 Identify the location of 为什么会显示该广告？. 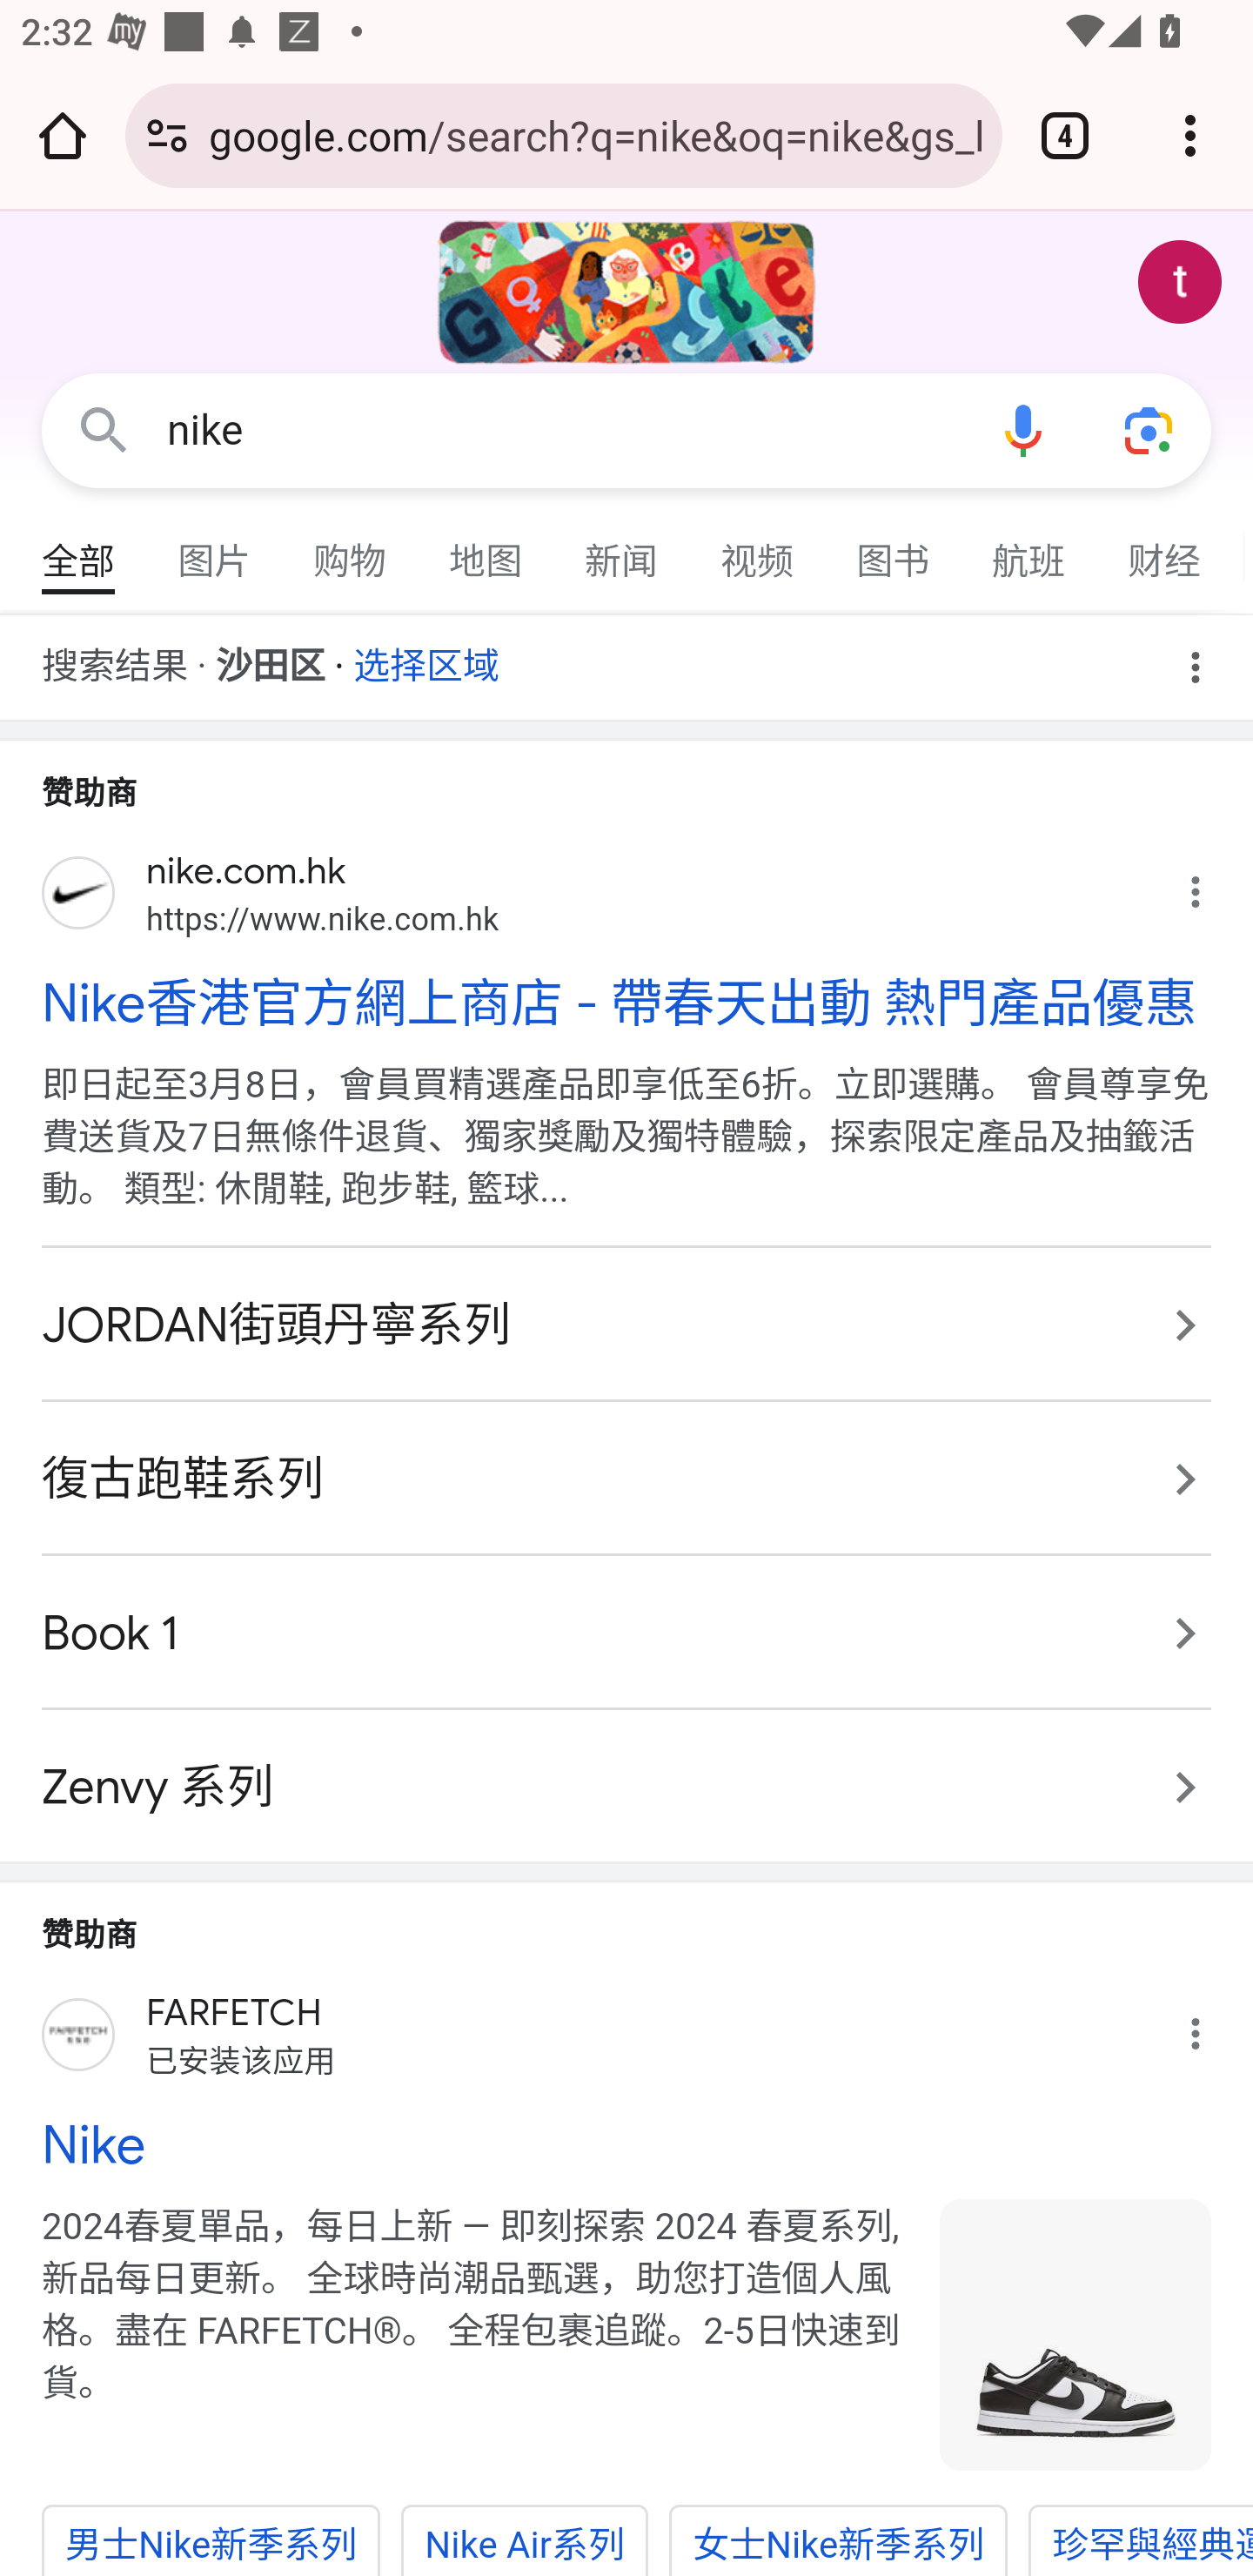
(1212, 2026).